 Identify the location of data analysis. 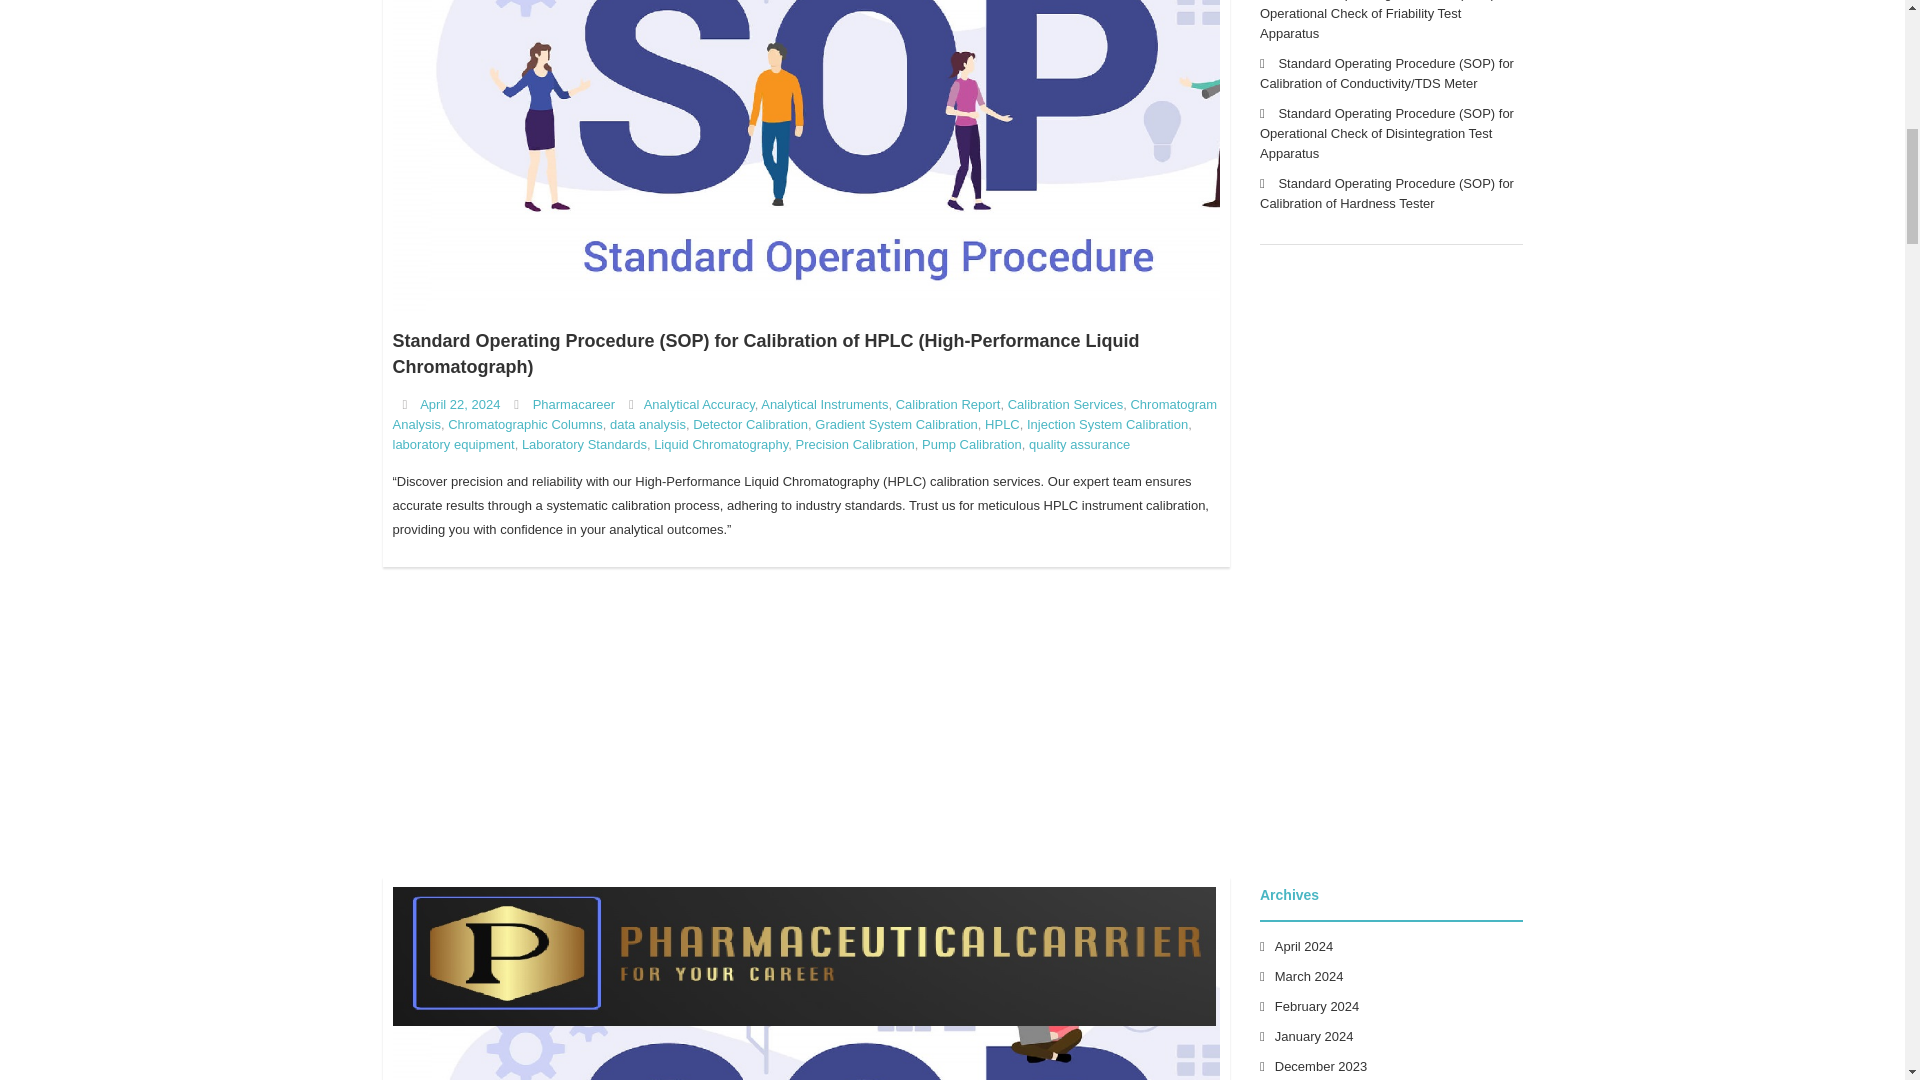
(648, 424).